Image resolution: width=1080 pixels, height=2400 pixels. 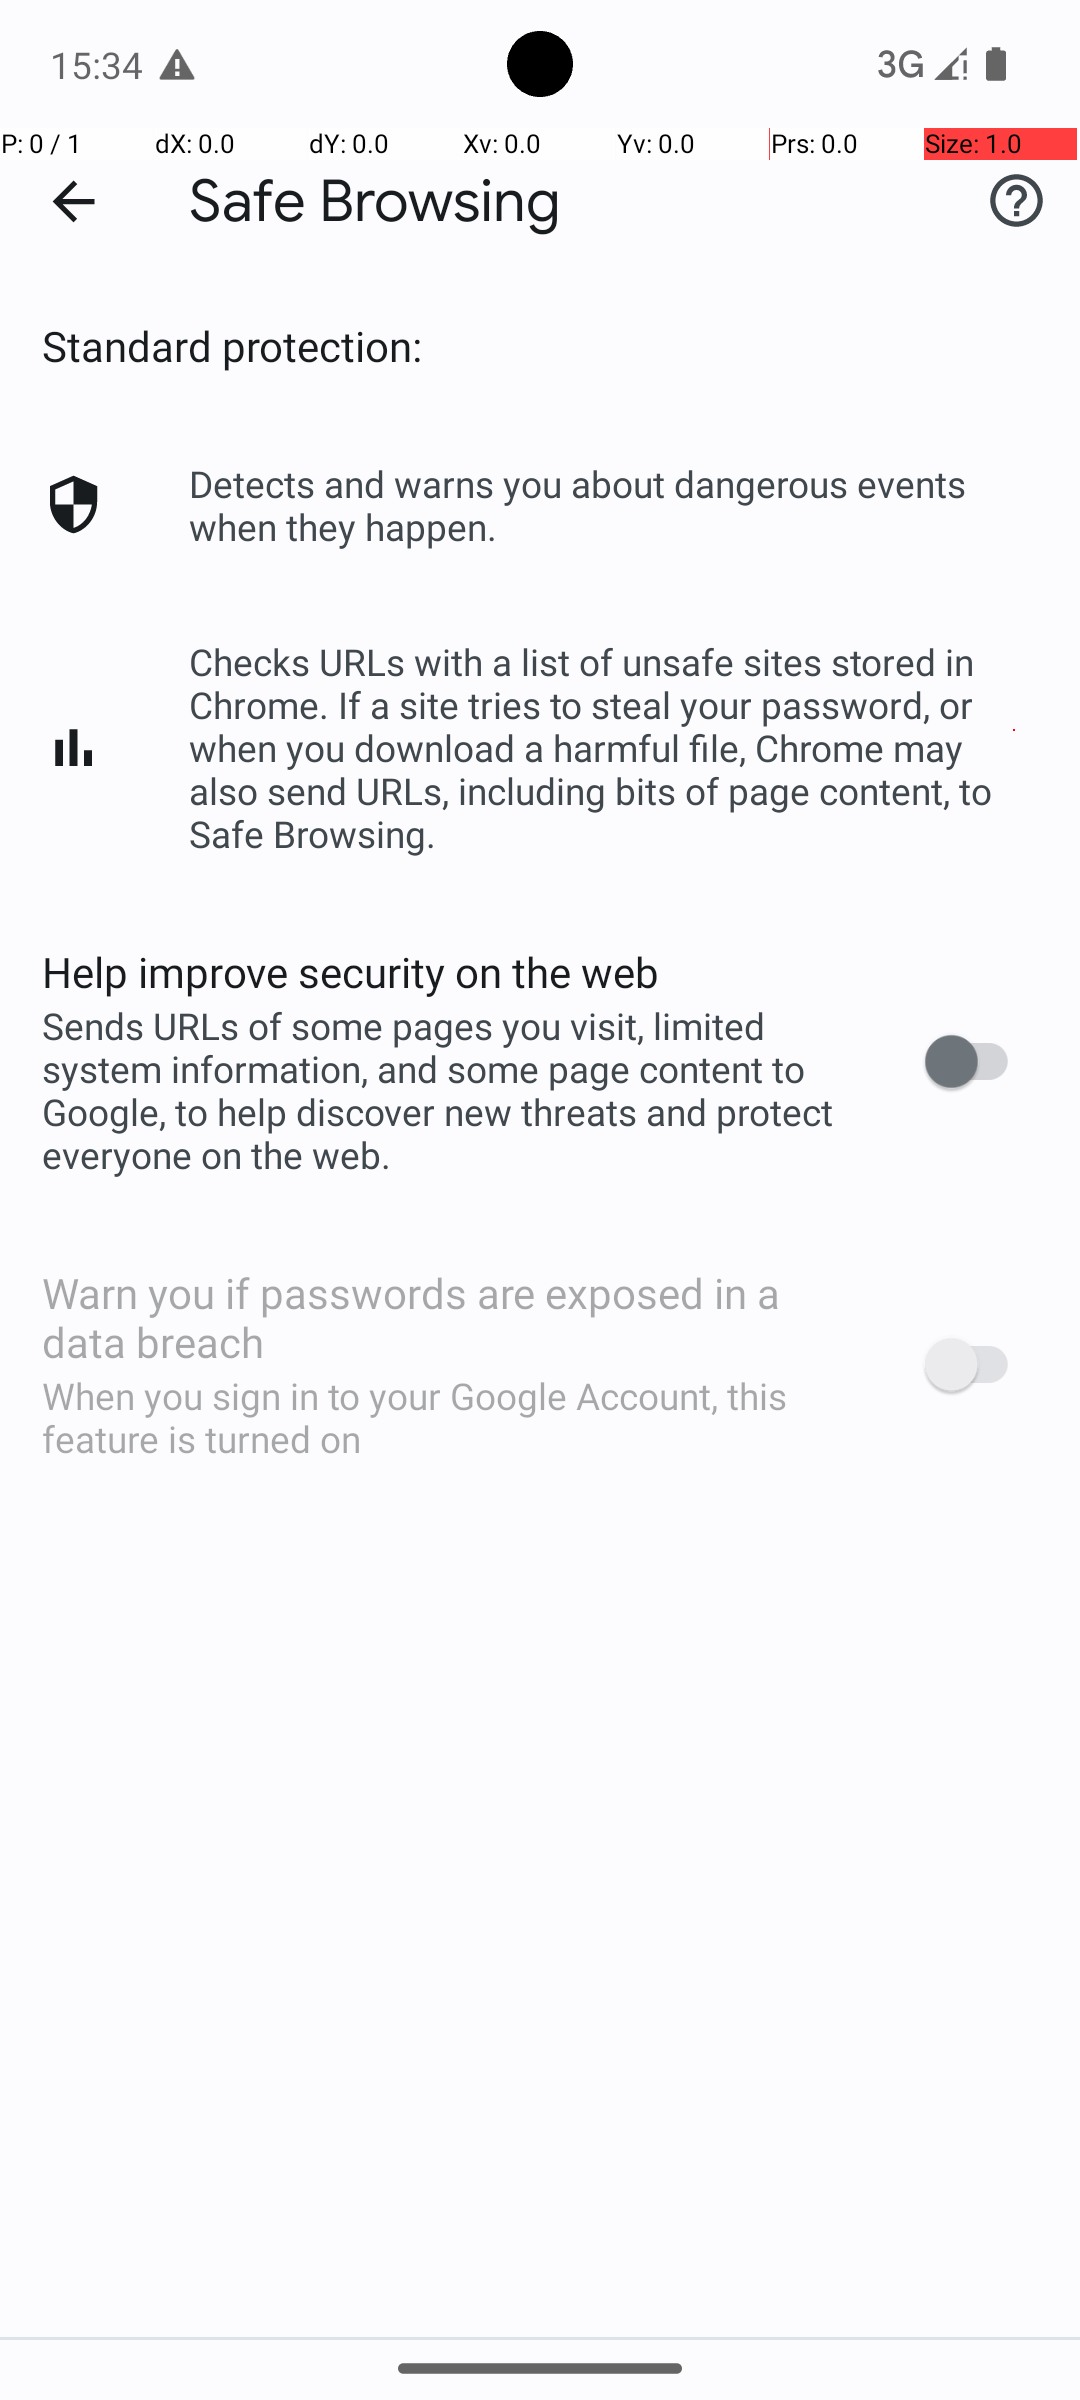 What do you see at coordinates (456, 1090) in the screenshot?
I see `Sends URLs of some pages you visit, limited system information, and some page content to Google, to help discover new threats and protect everyone on the web.` at bounding box center [456, 1090].